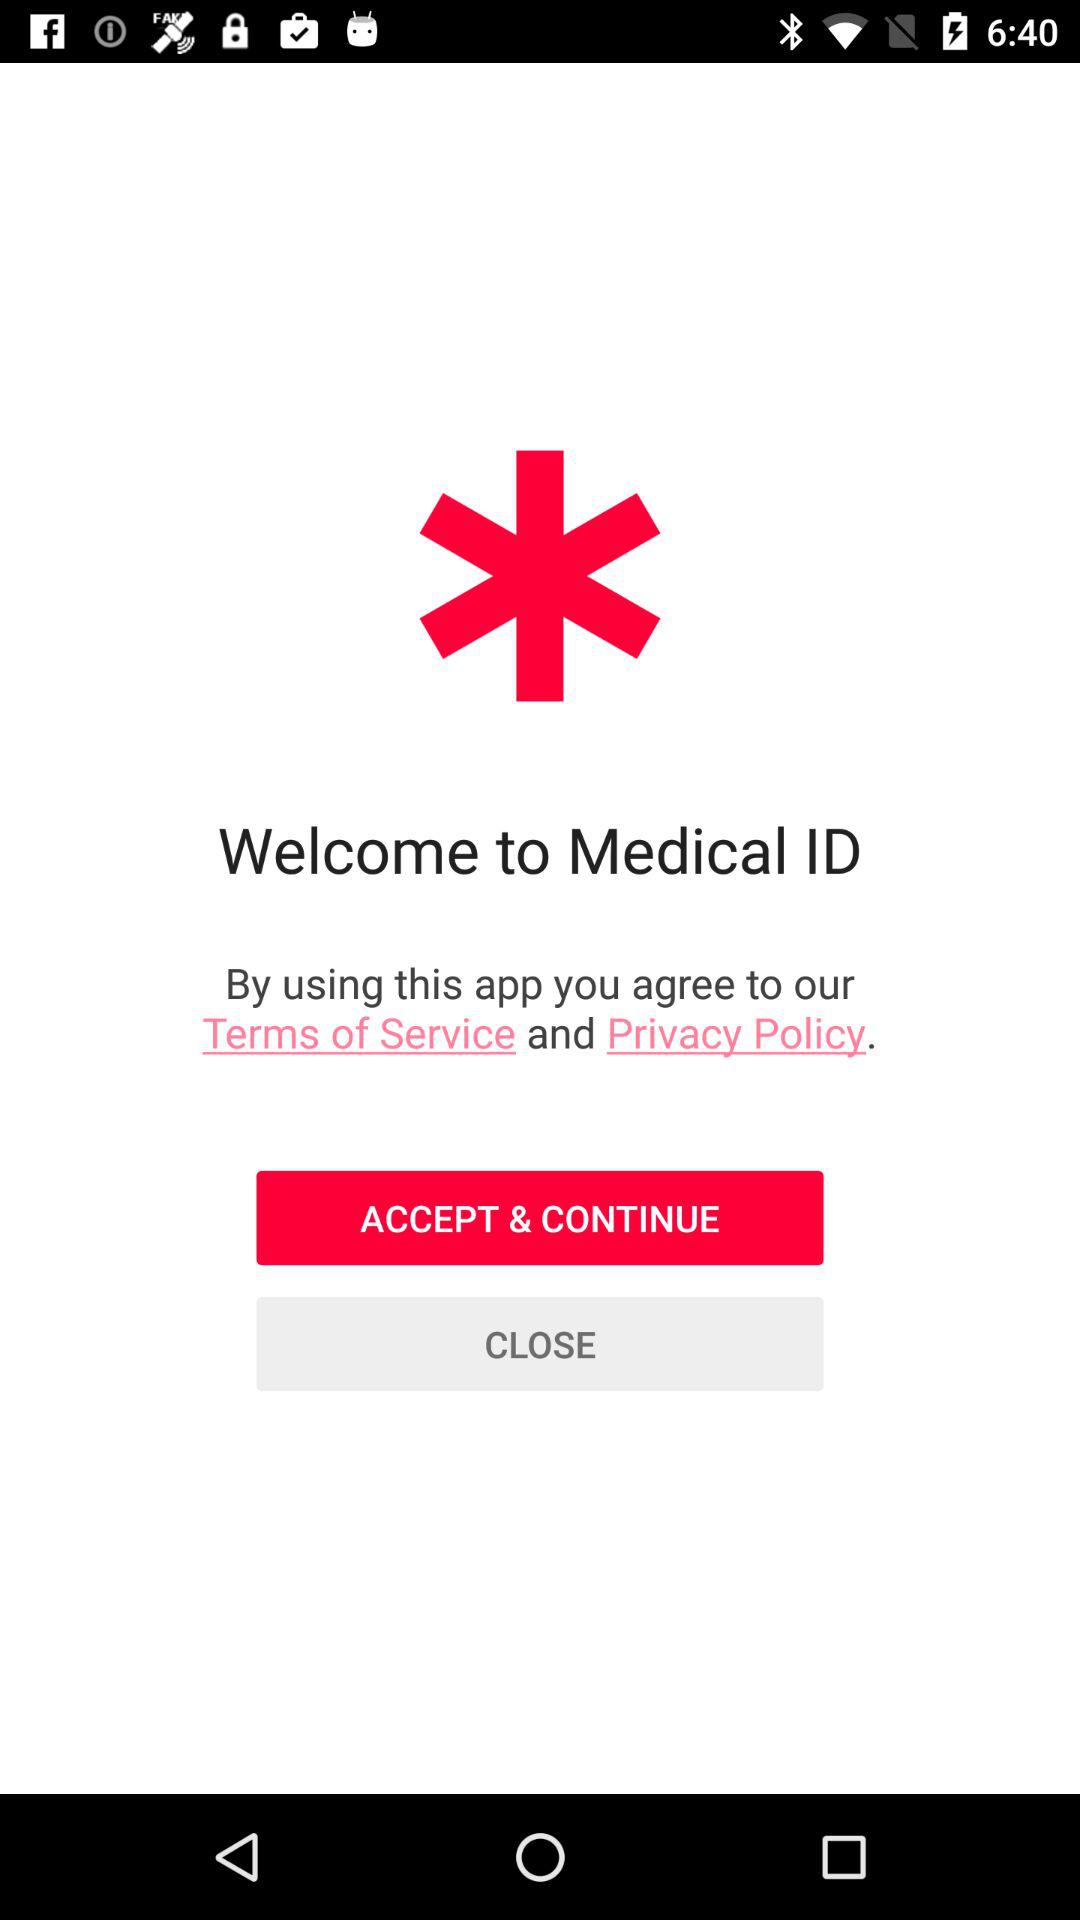 This screenshot has height=1920, width=1080. Describe the element at coordinates (540, 1218) in the screenshot. I see `scroll until accept & continue` at that location.